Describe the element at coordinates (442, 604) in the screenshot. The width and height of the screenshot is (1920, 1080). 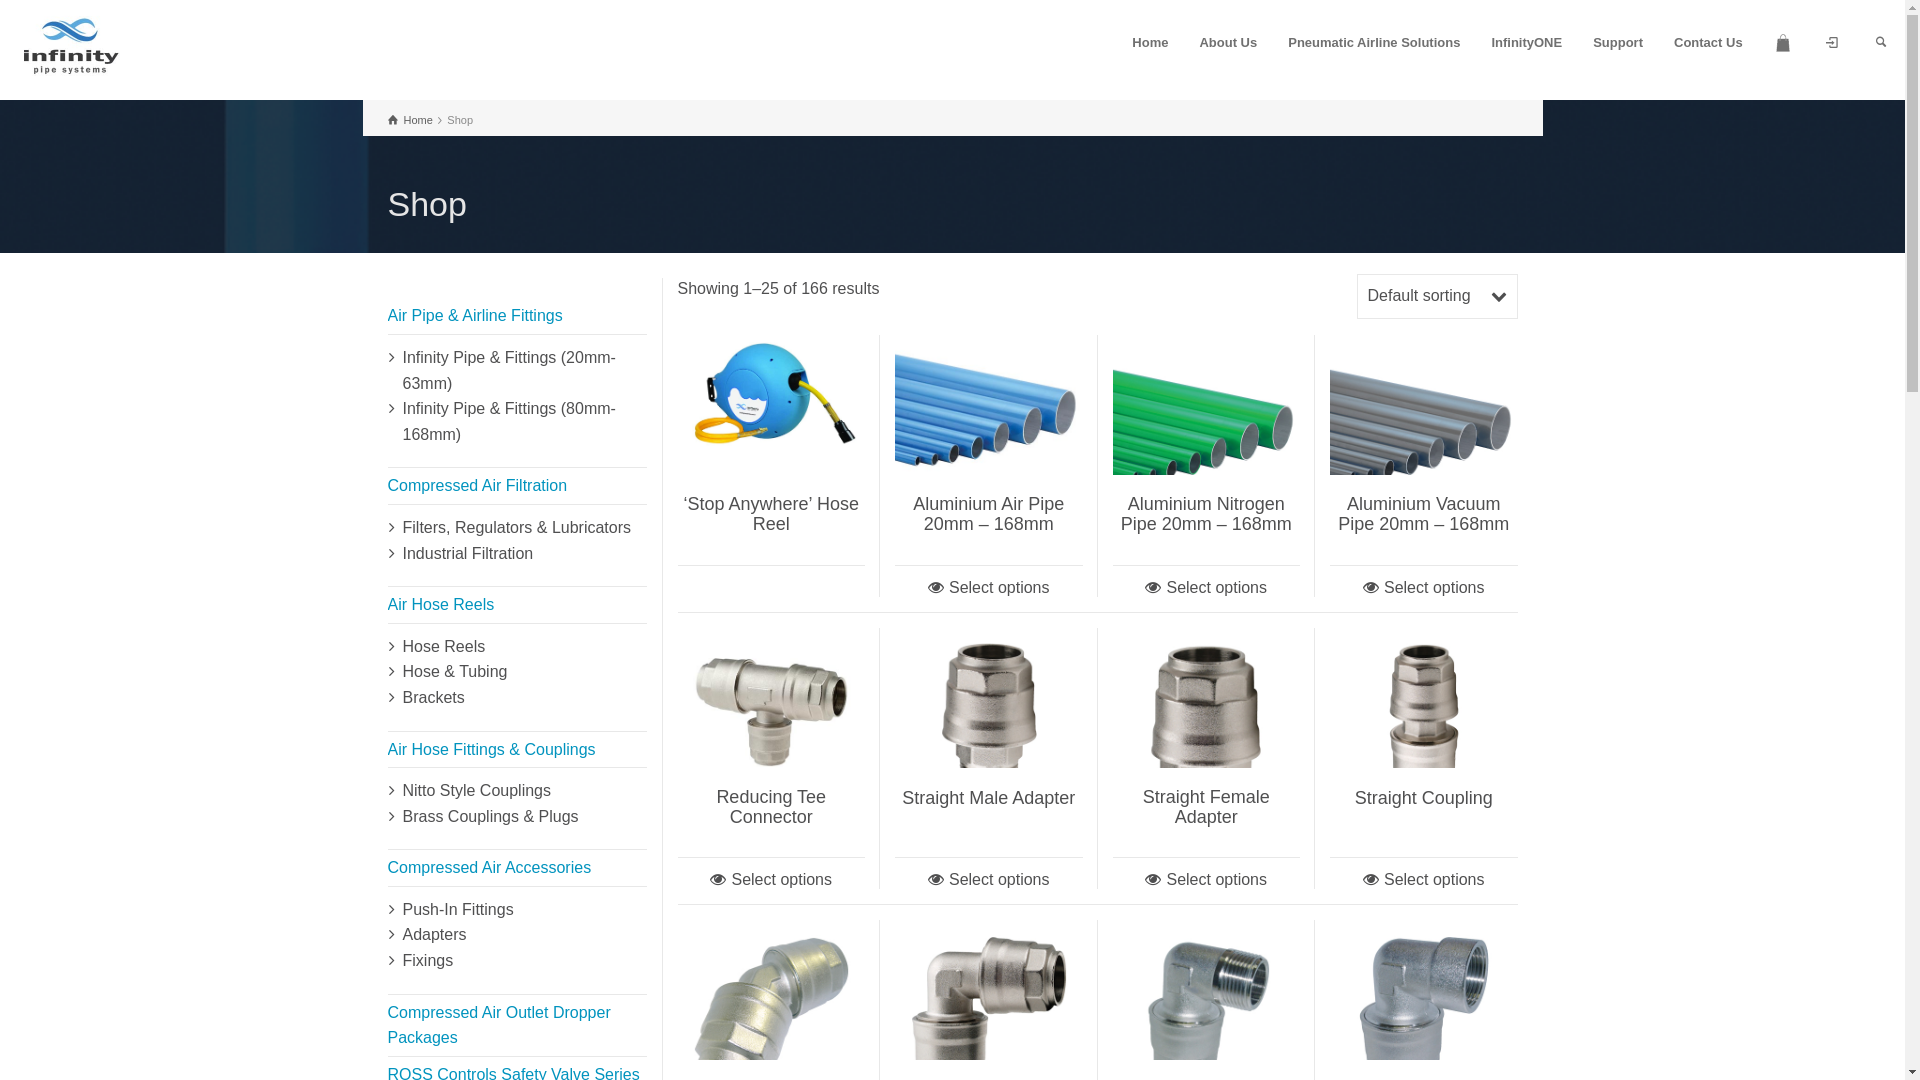
I see `Air Hose Reels` at that location.